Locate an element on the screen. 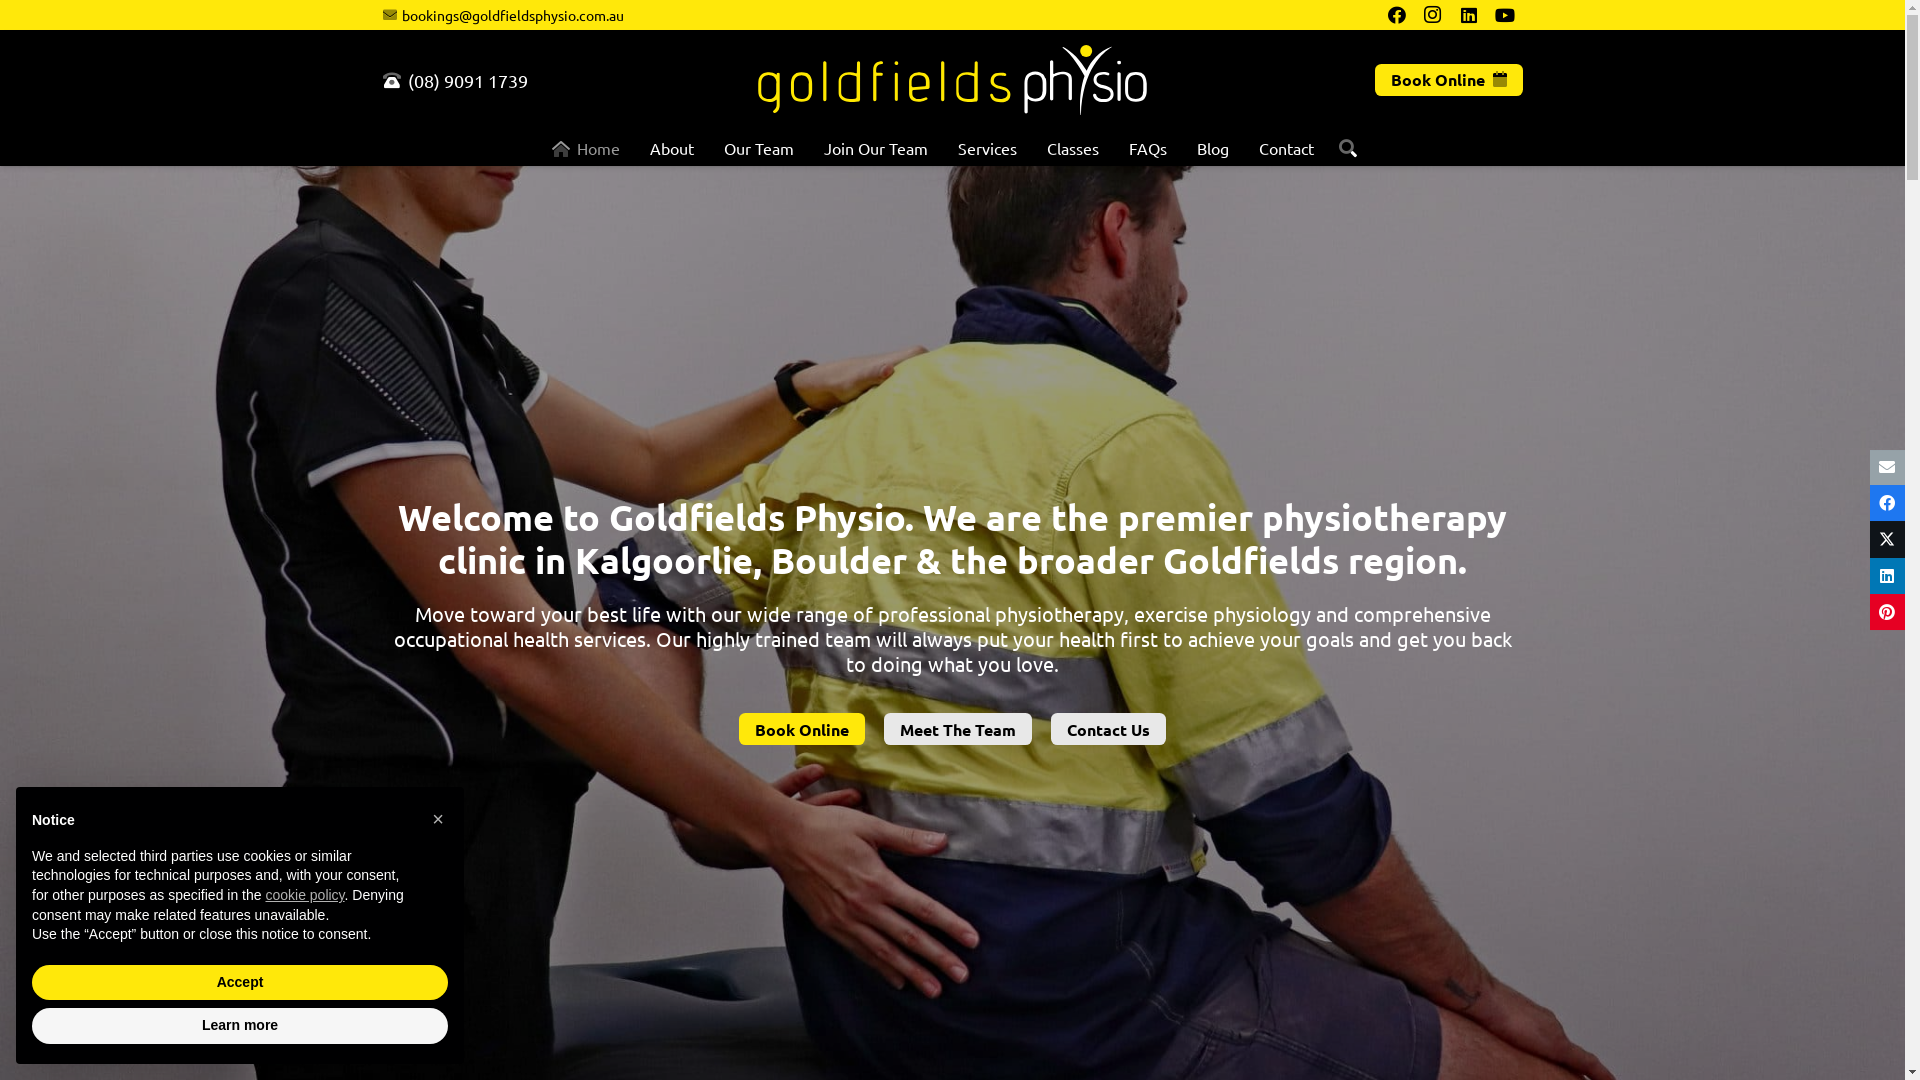 The height and width of the screenshot is (1080, 1920). Contact is located at coordinates (1286, 148).